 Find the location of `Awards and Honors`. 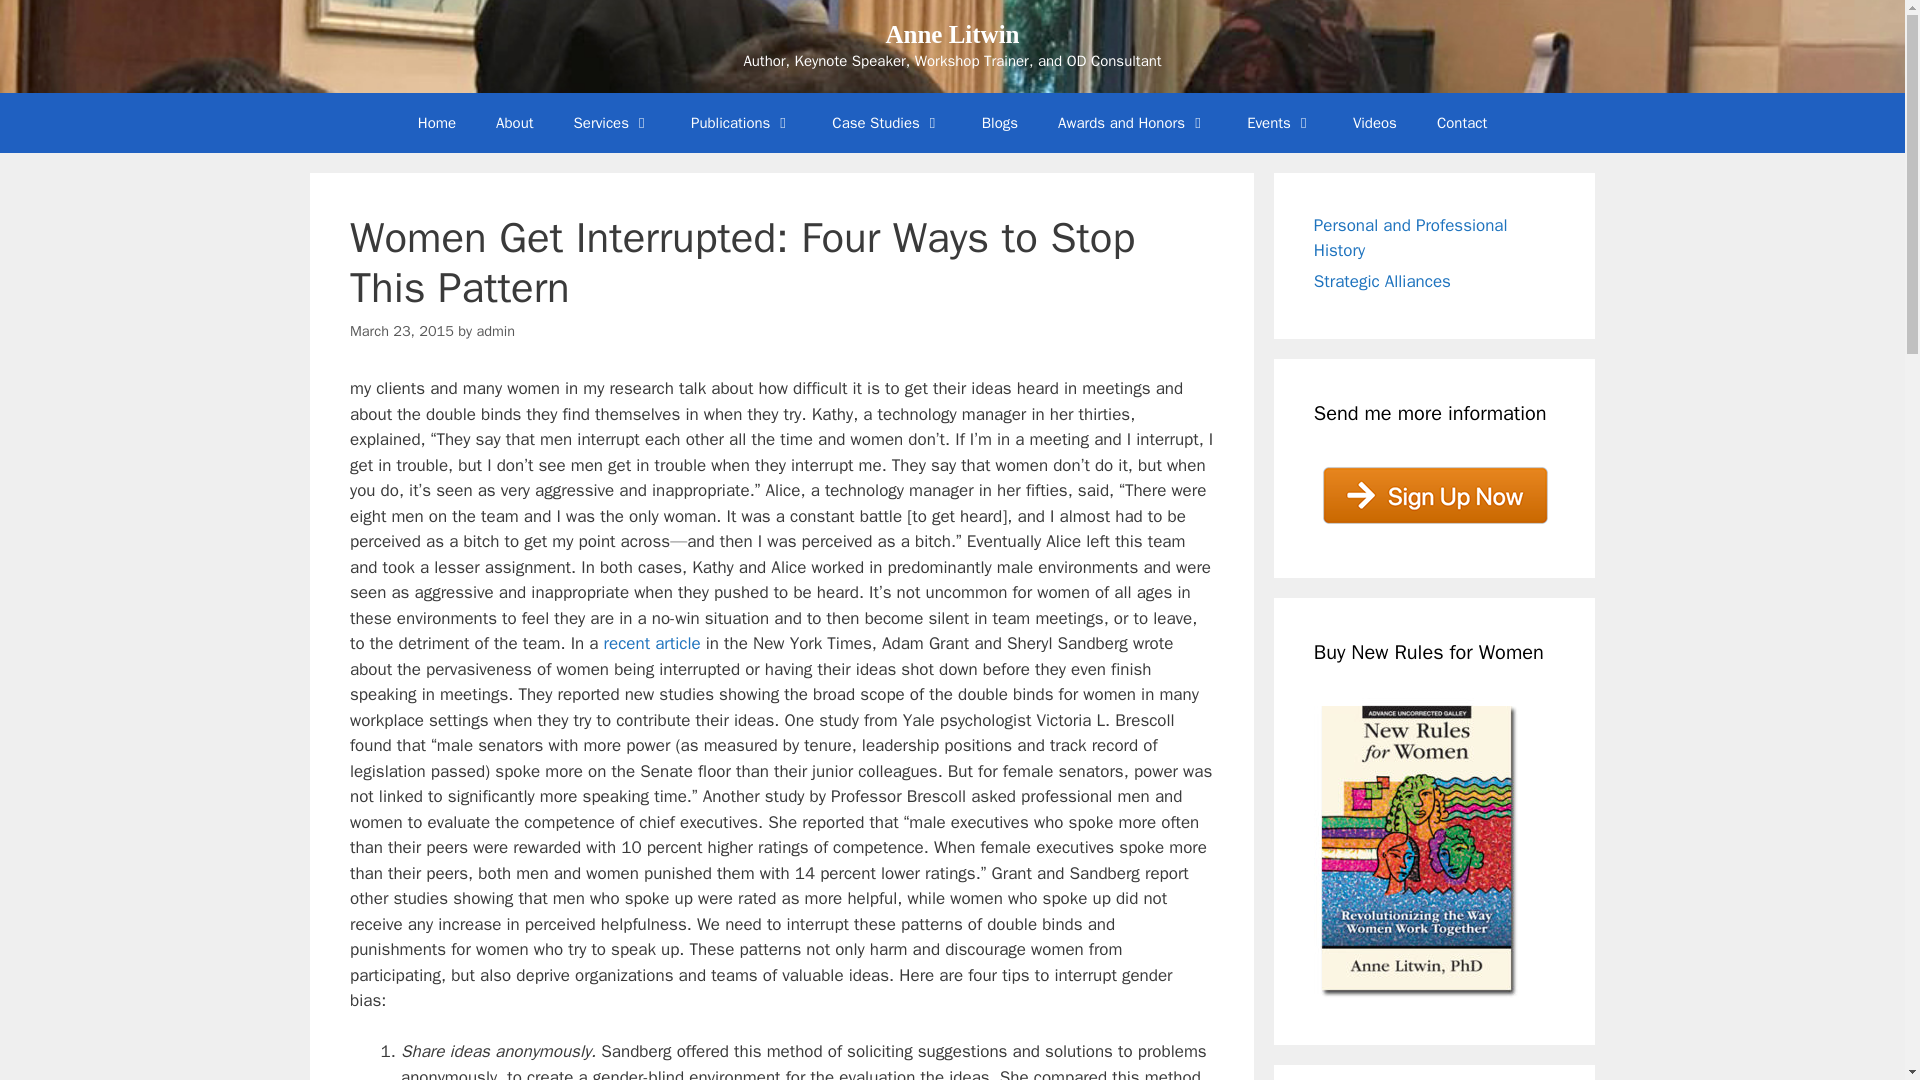

Awards and Honors is located at coordinates (1132, 122).